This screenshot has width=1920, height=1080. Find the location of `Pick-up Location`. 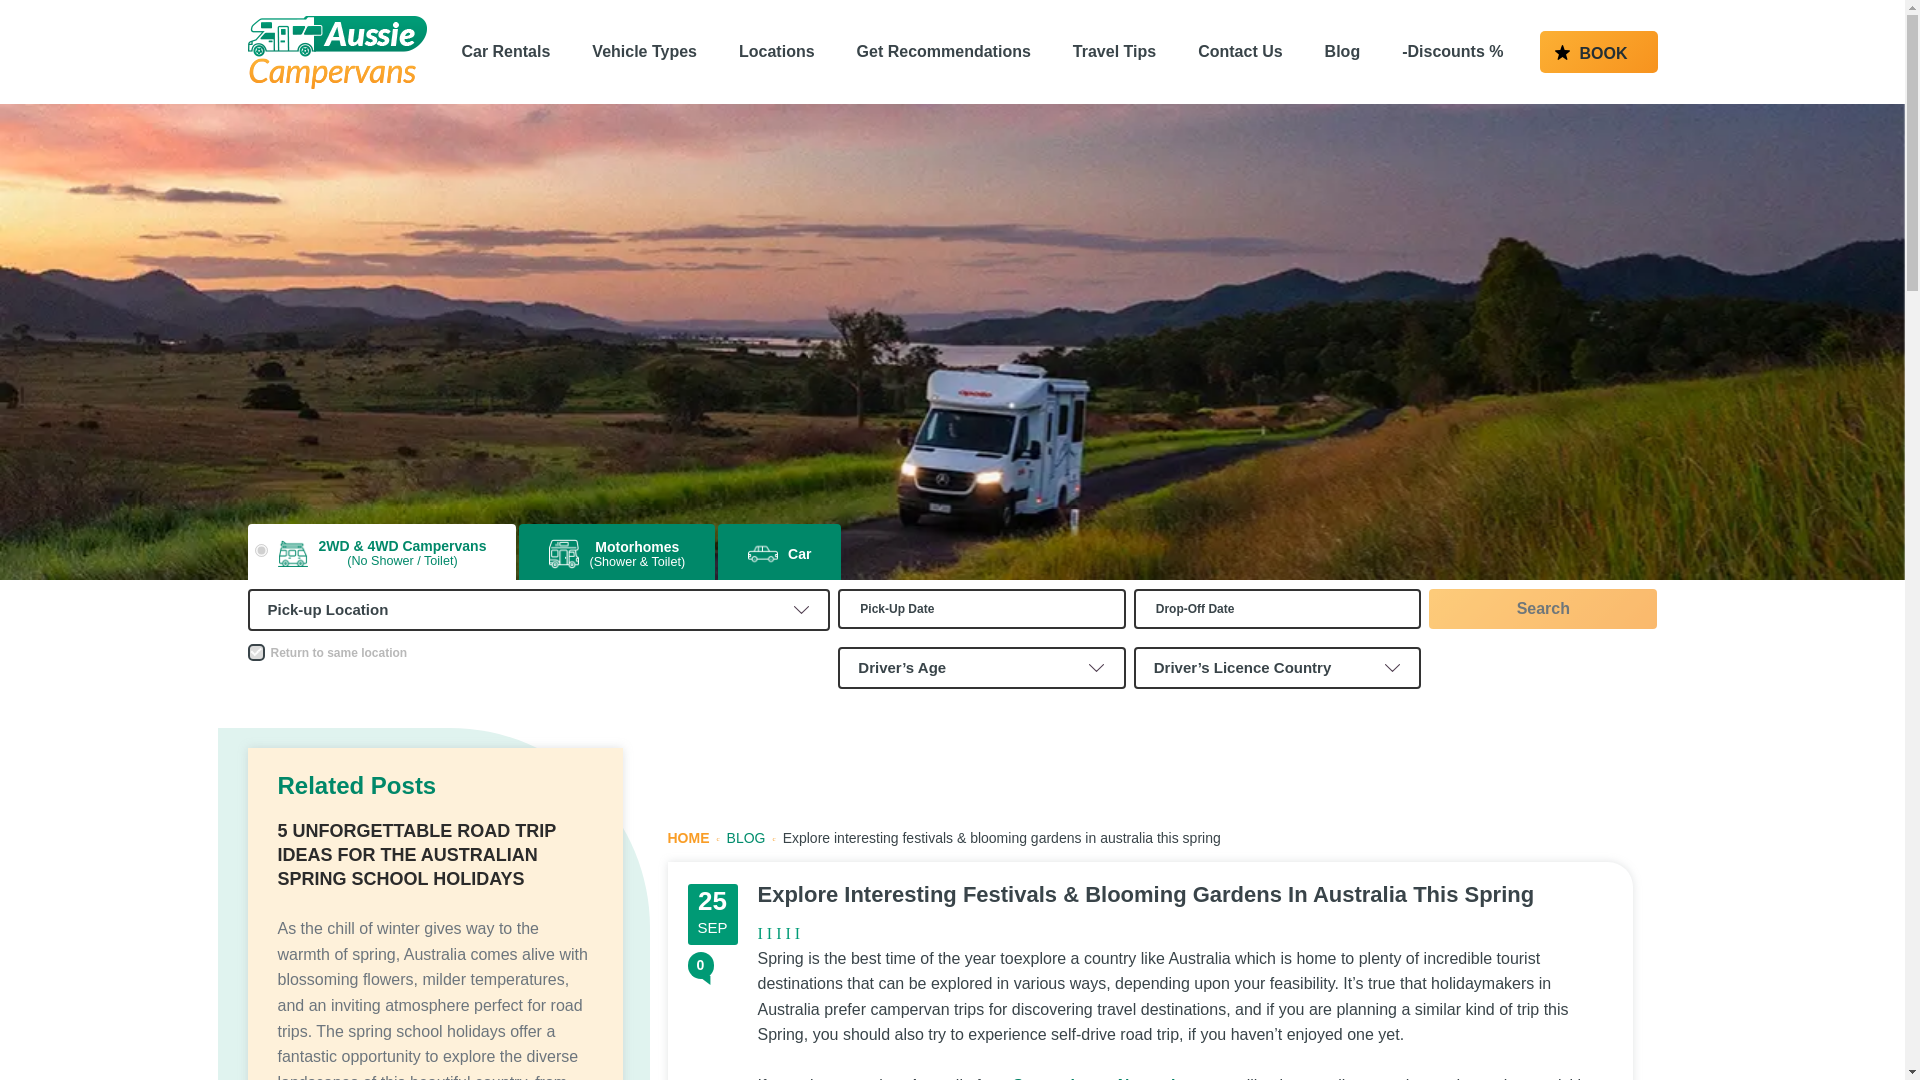

Pick-up Location is located at coordinates (539, 610).